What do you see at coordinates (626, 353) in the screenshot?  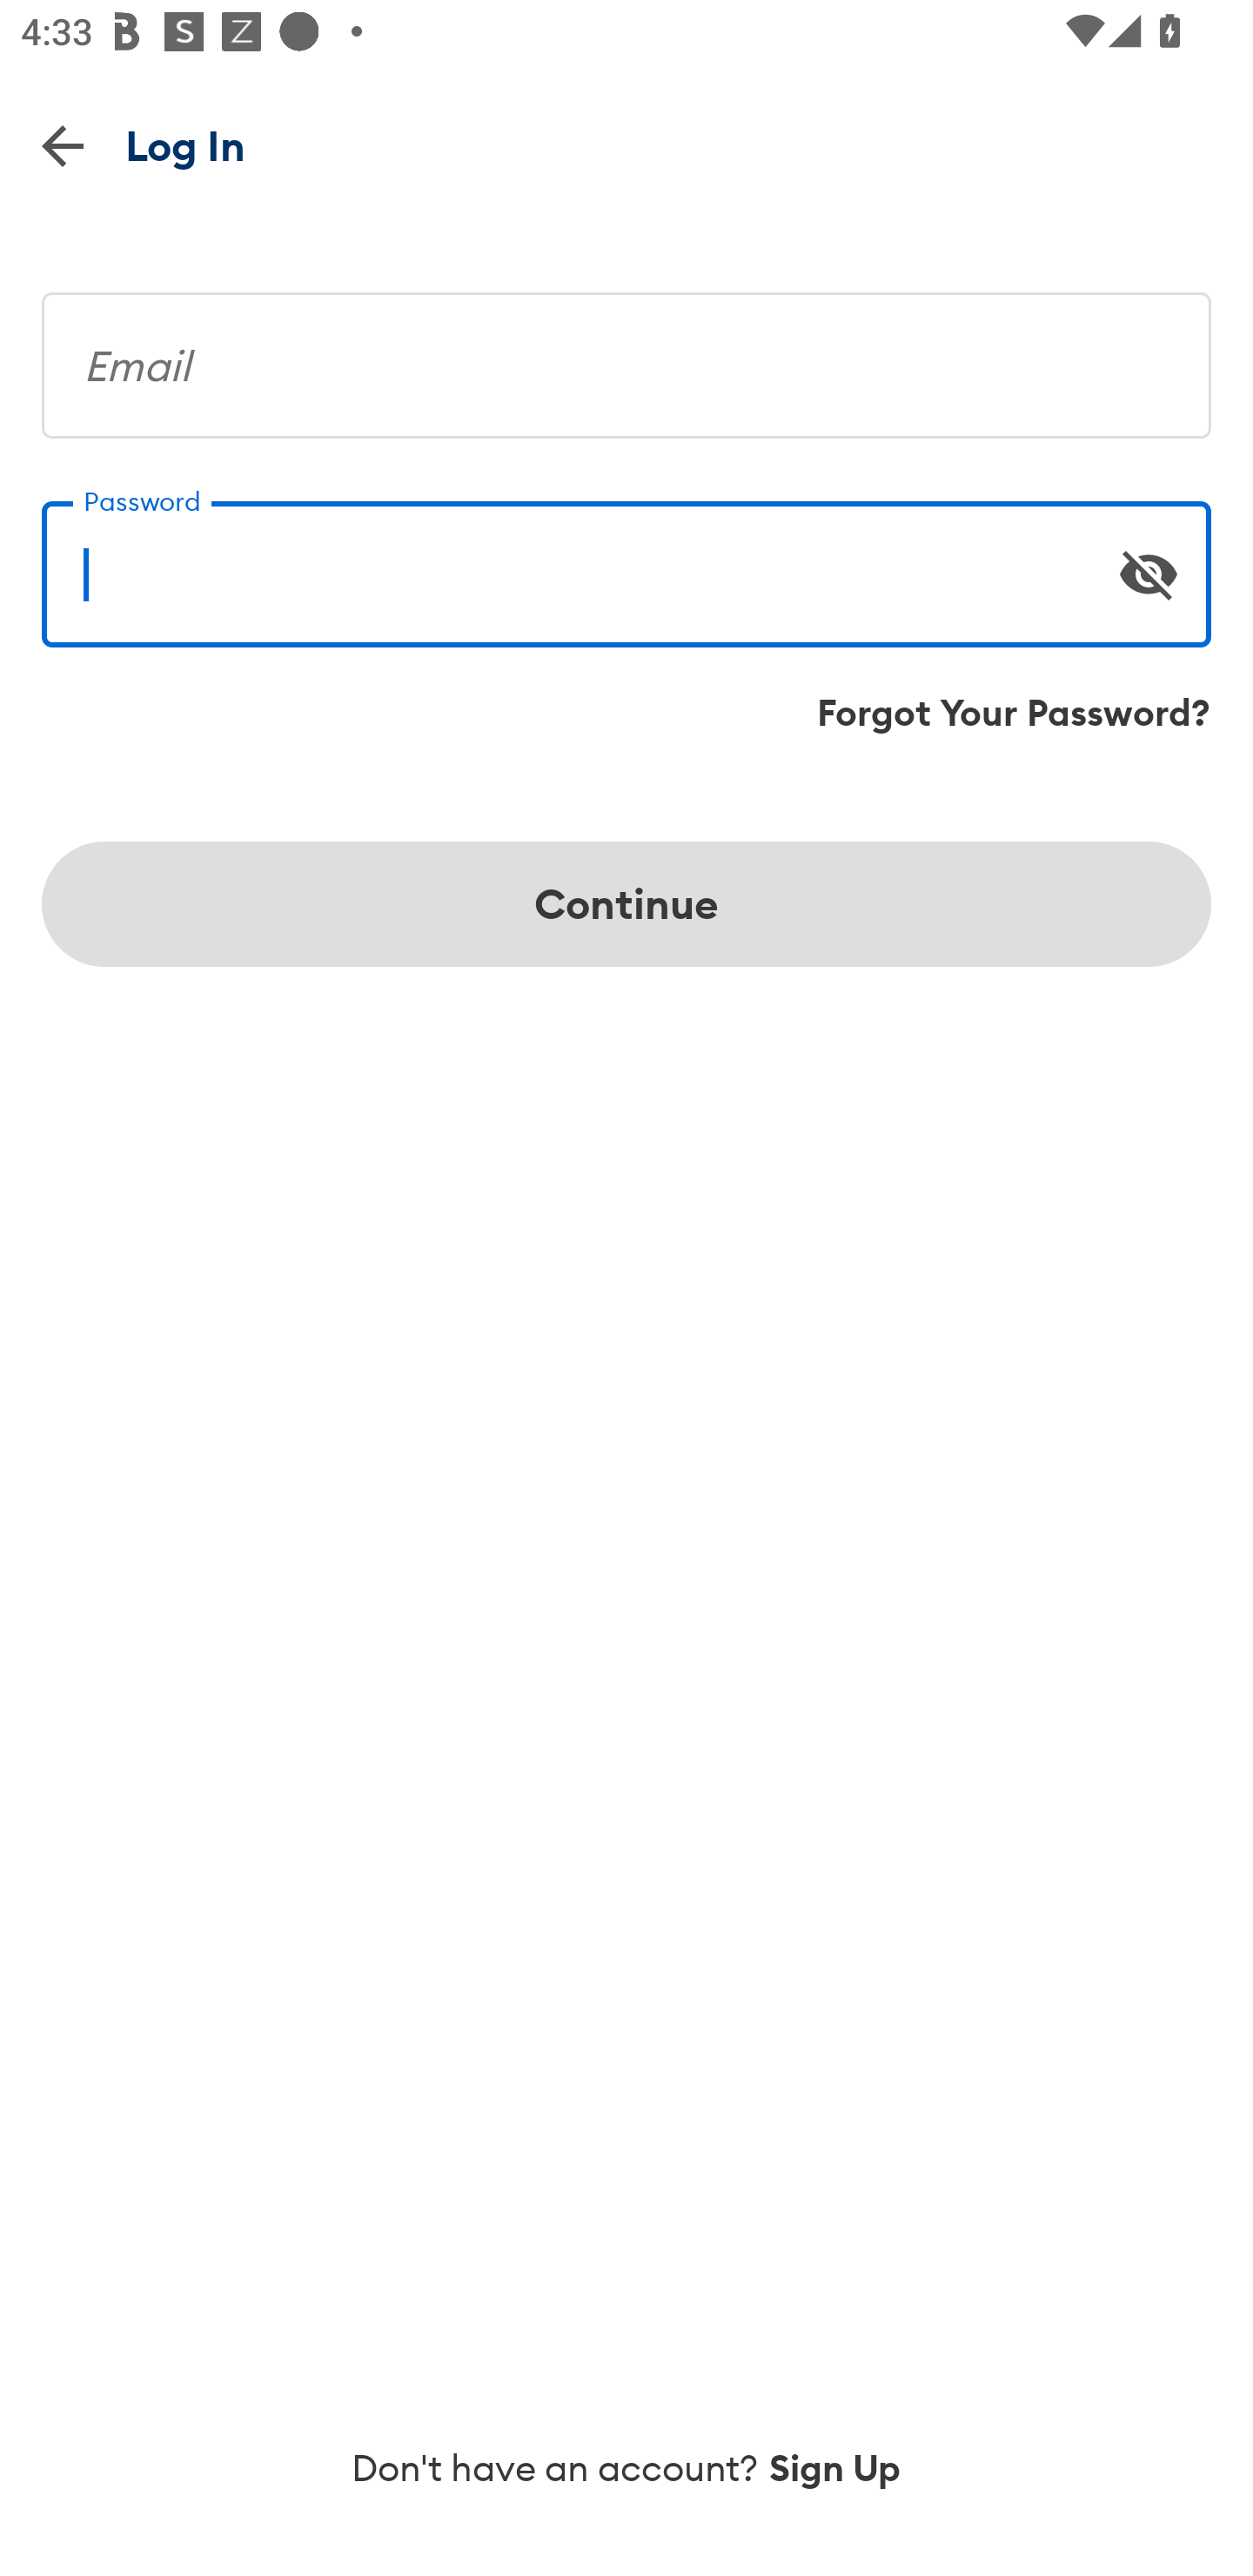 I see `Email` at bounding box center [626, 353].